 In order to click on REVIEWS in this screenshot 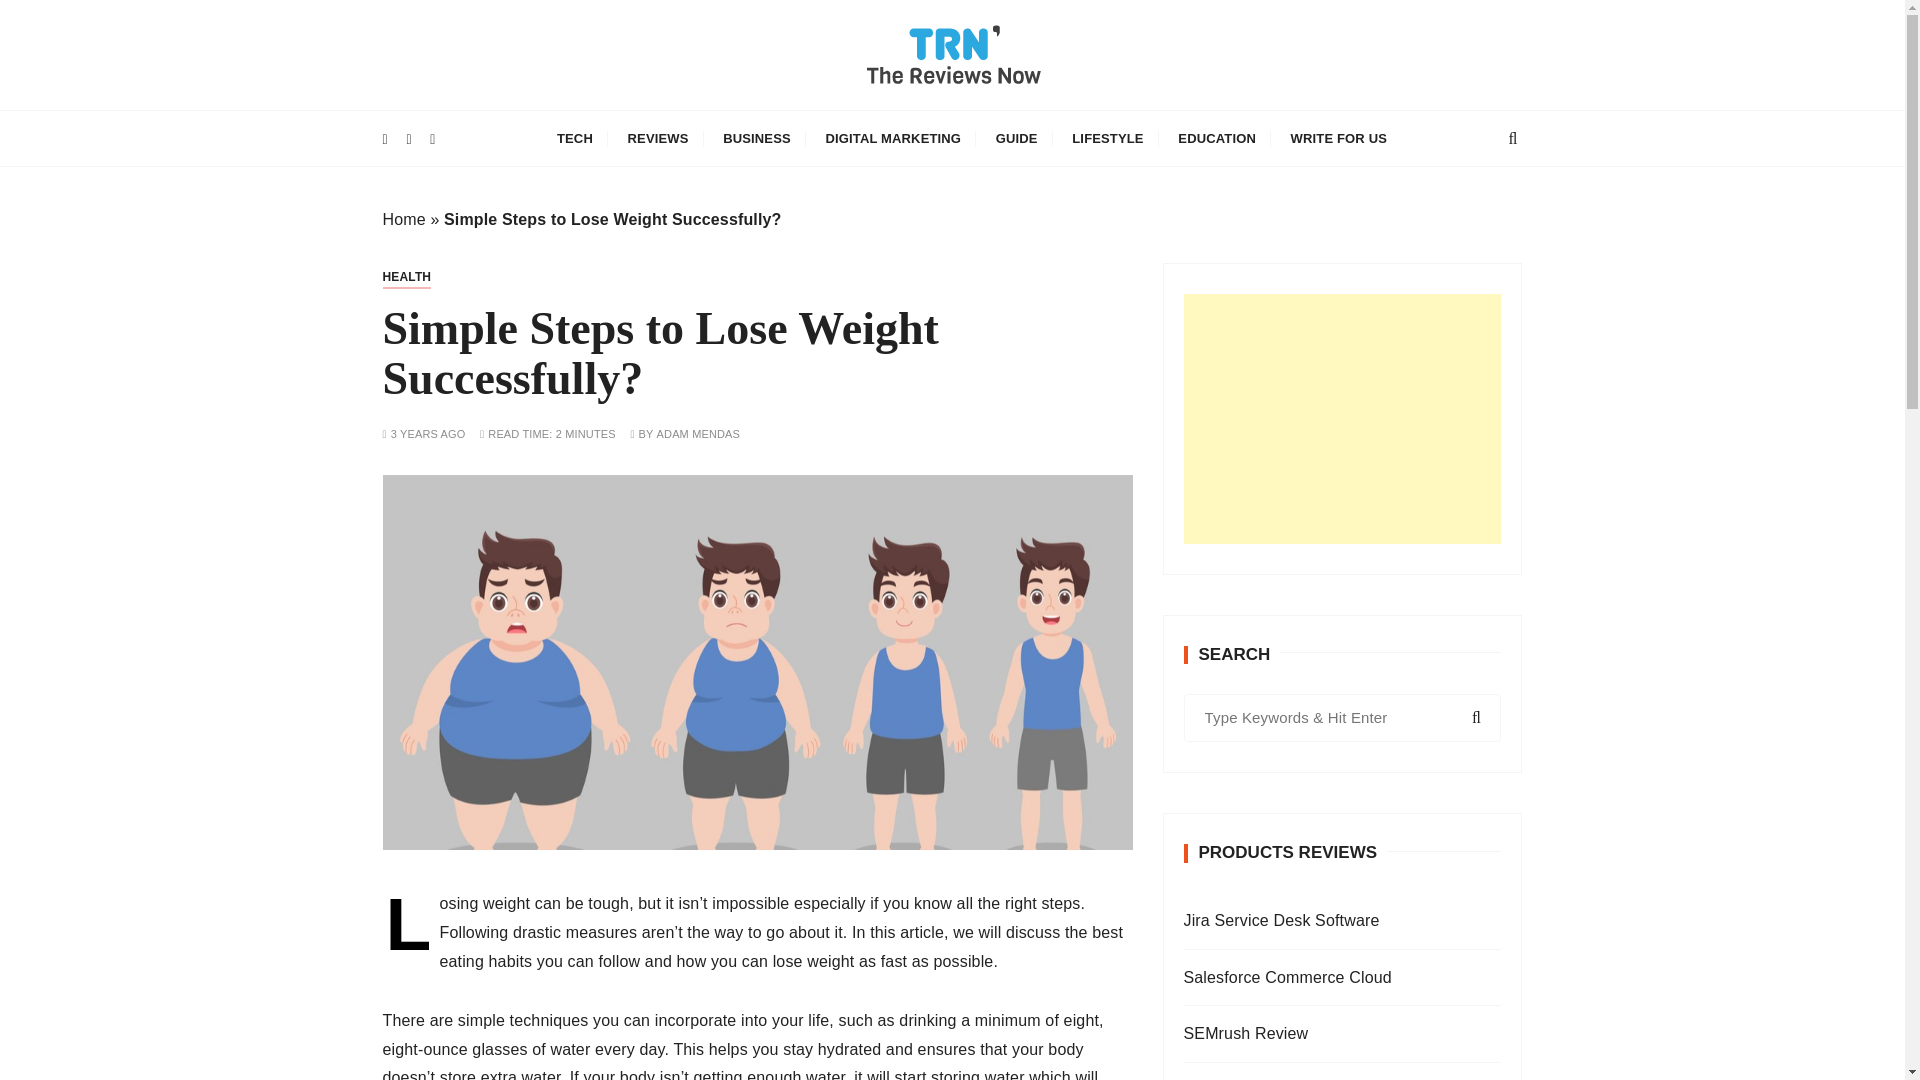, I will do `click(658, 138)`.